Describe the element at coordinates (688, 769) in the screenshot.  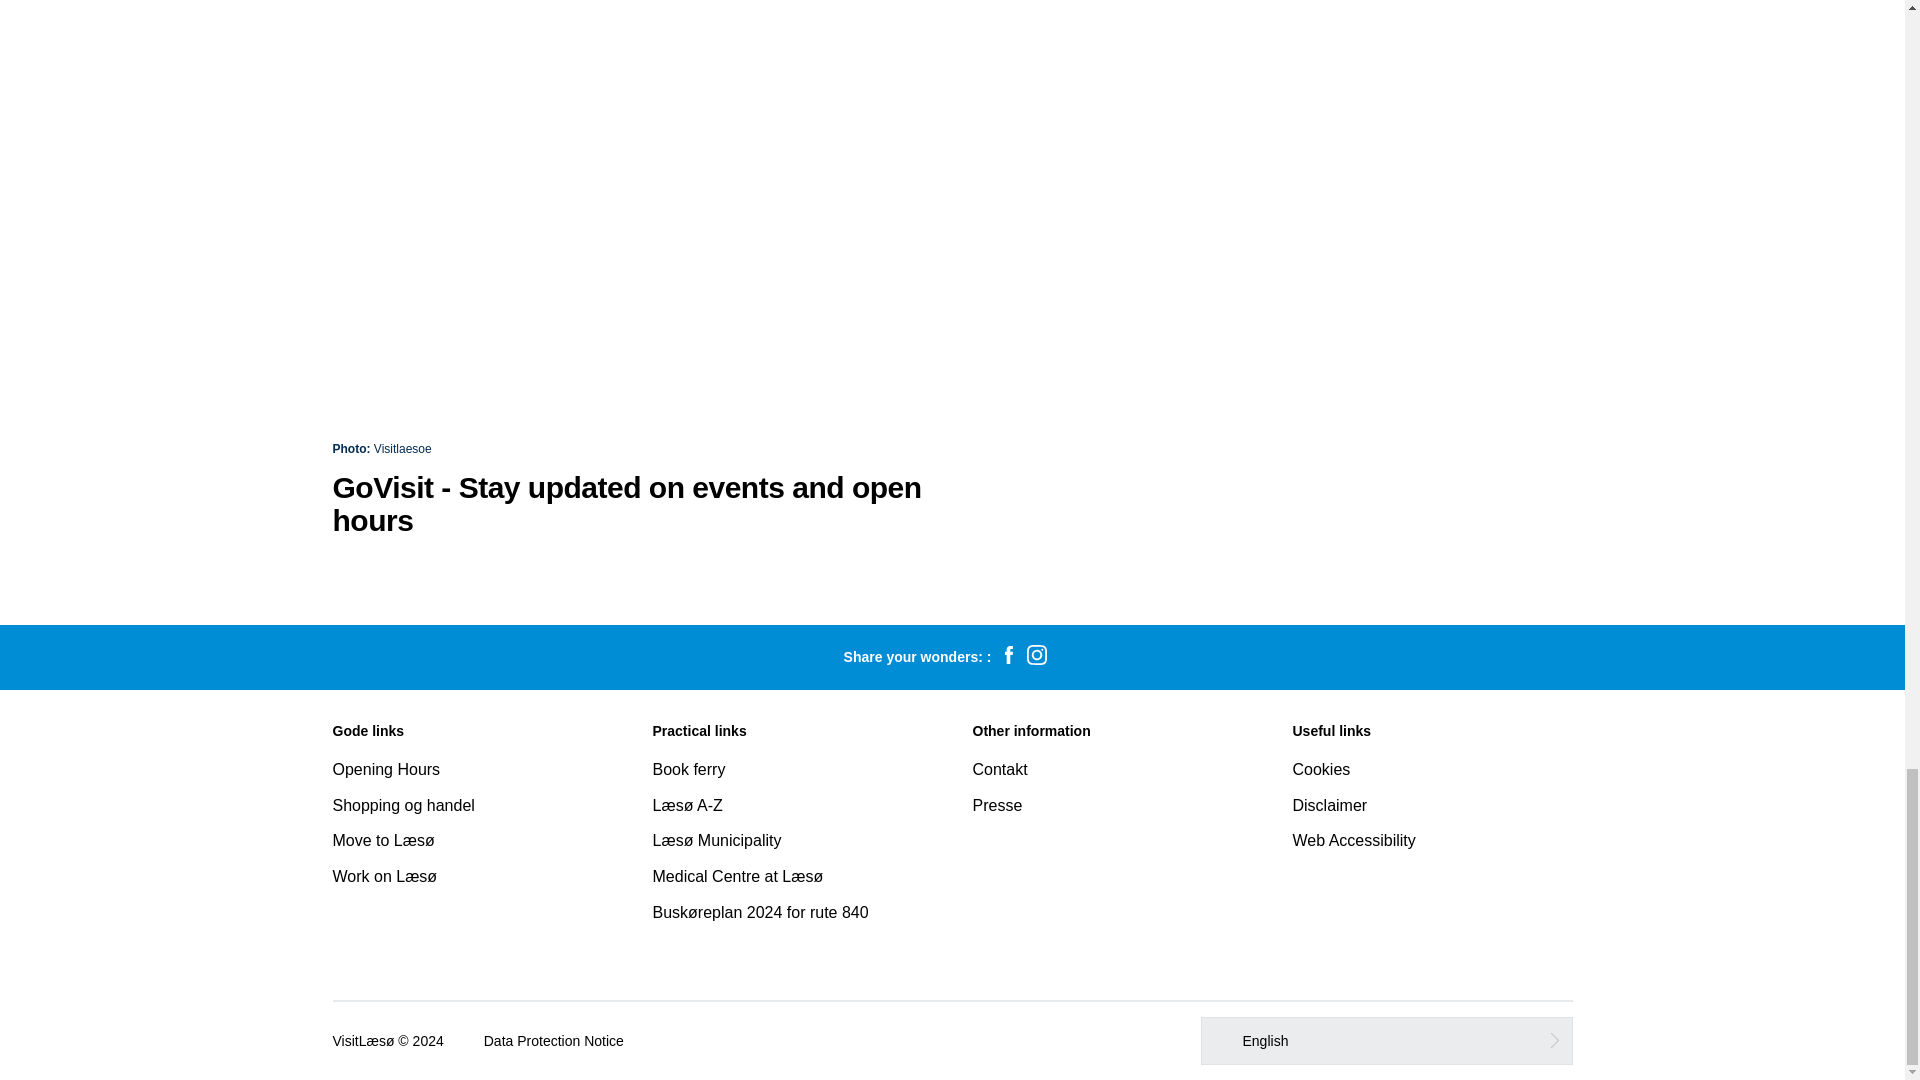
I see `Book ferry` at that location.